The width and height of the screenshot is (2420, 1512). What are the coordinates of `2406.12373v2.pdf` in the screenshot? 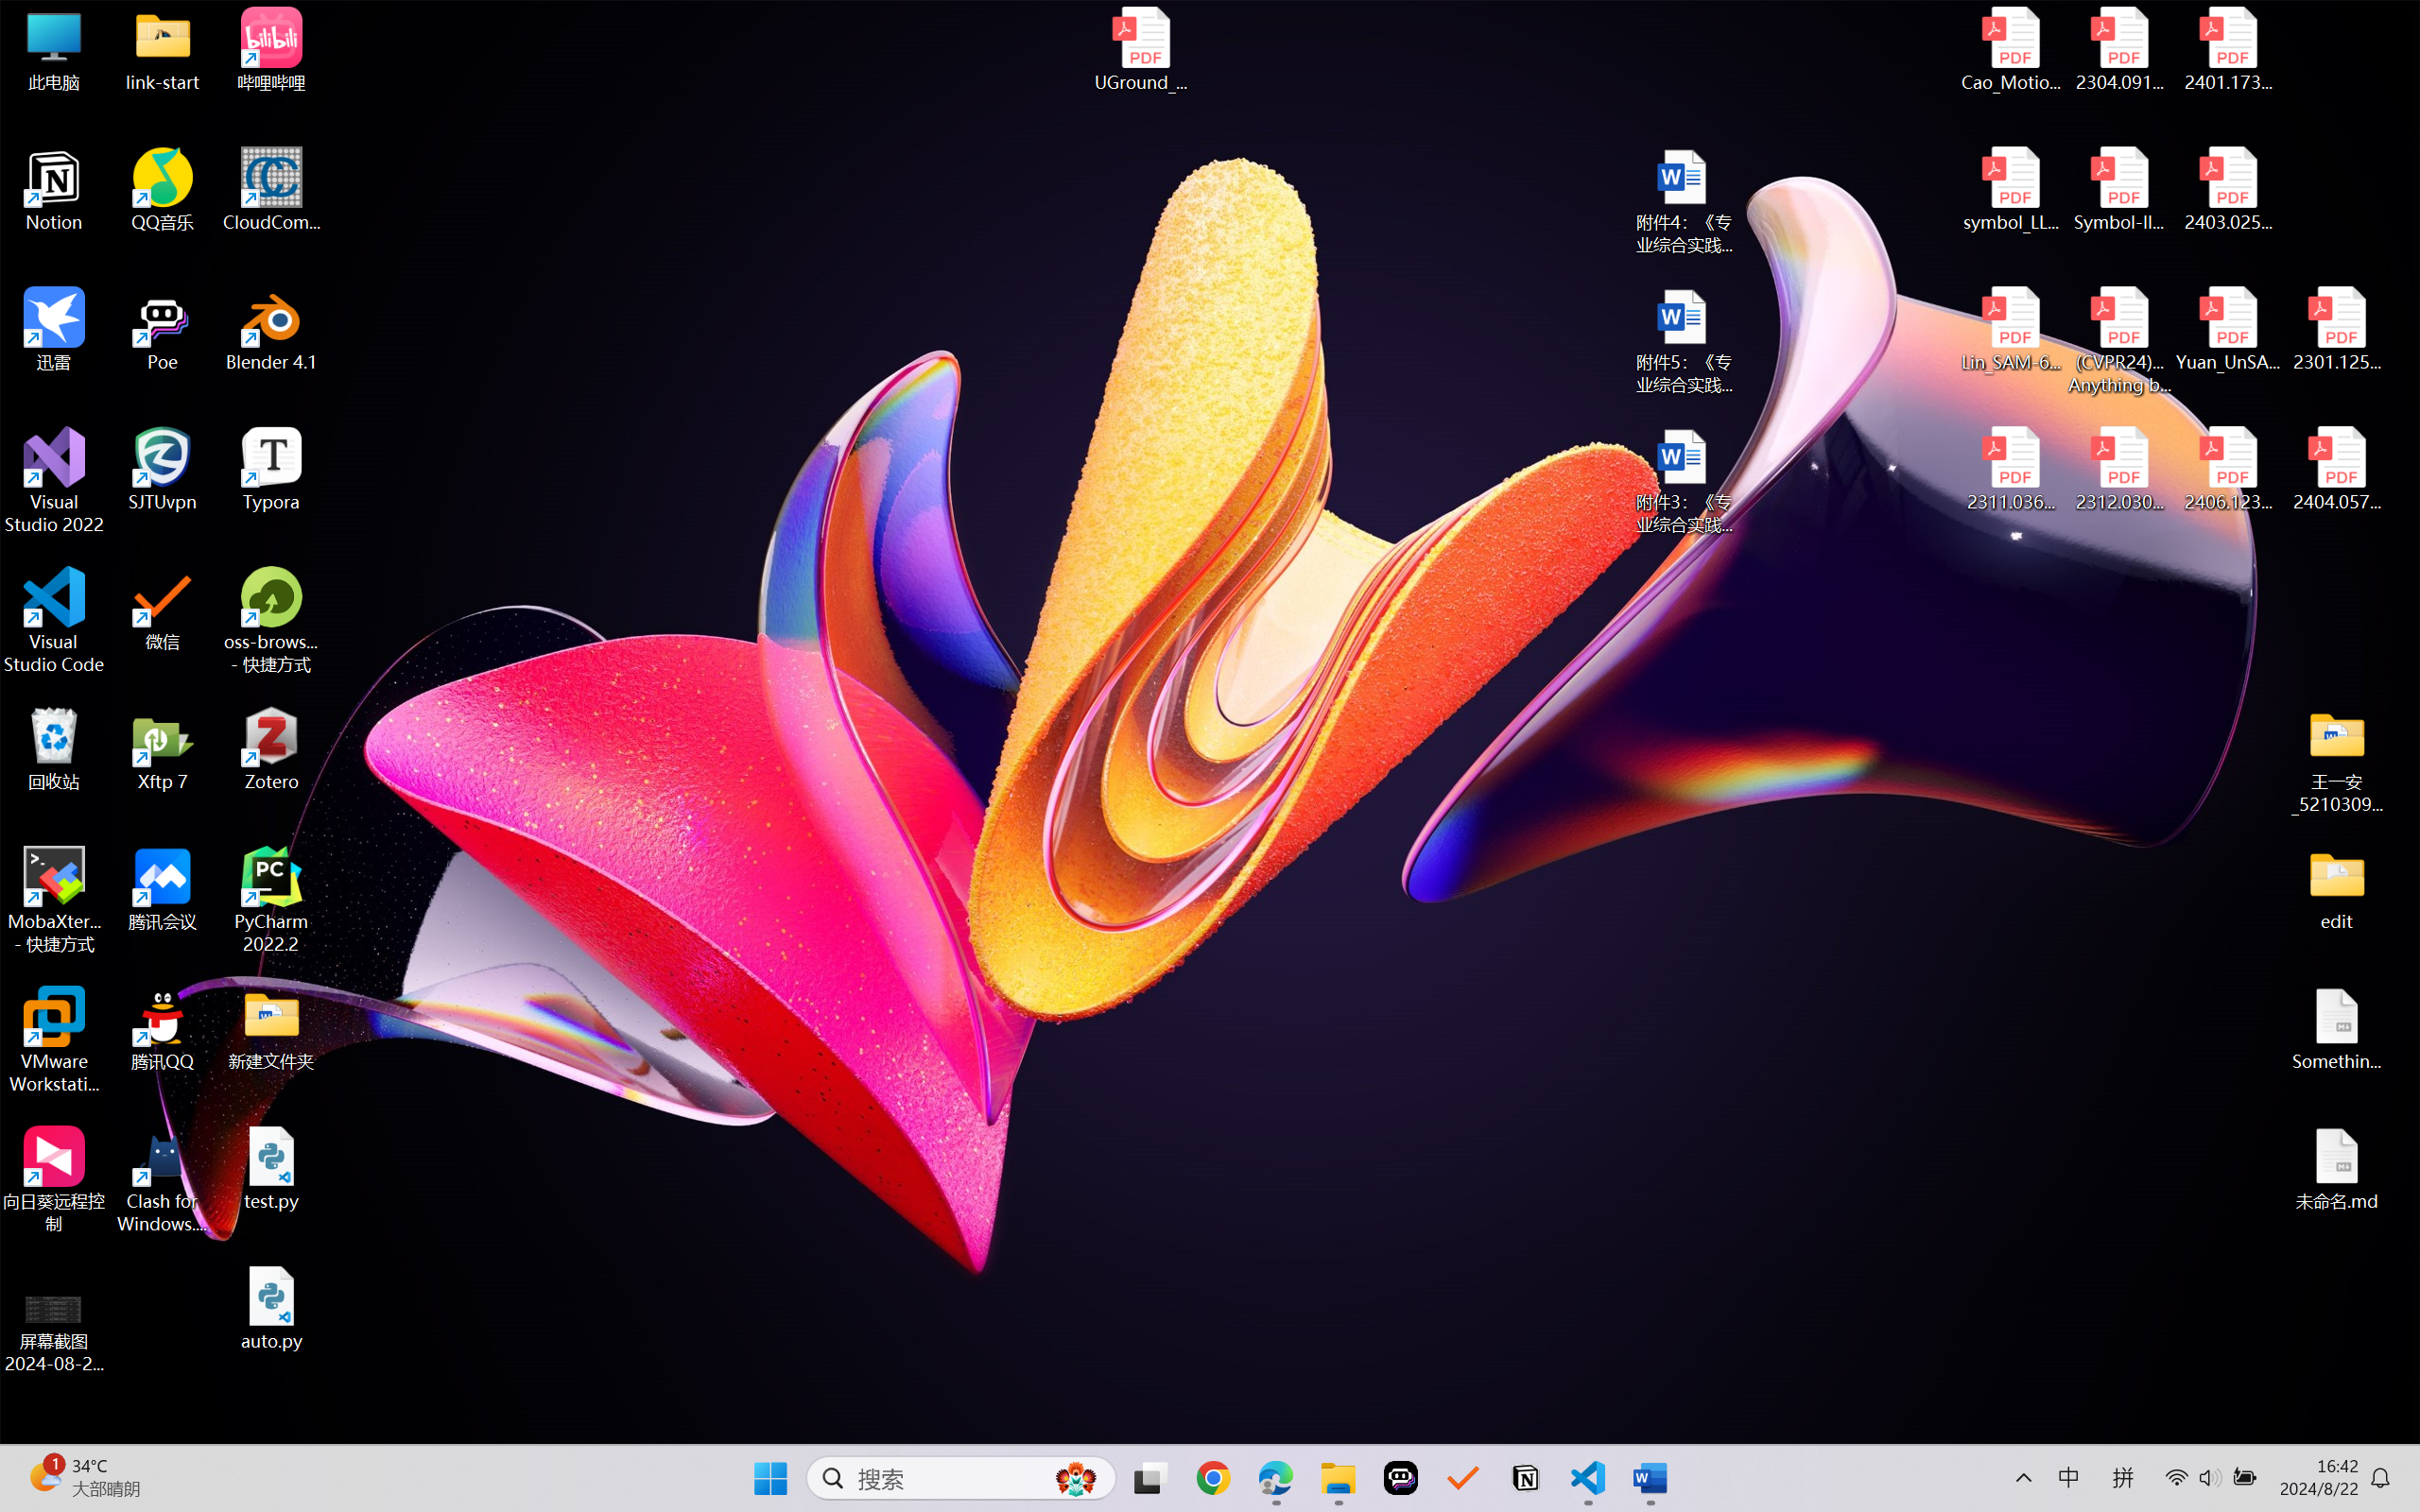 It's located at (2227, 470).